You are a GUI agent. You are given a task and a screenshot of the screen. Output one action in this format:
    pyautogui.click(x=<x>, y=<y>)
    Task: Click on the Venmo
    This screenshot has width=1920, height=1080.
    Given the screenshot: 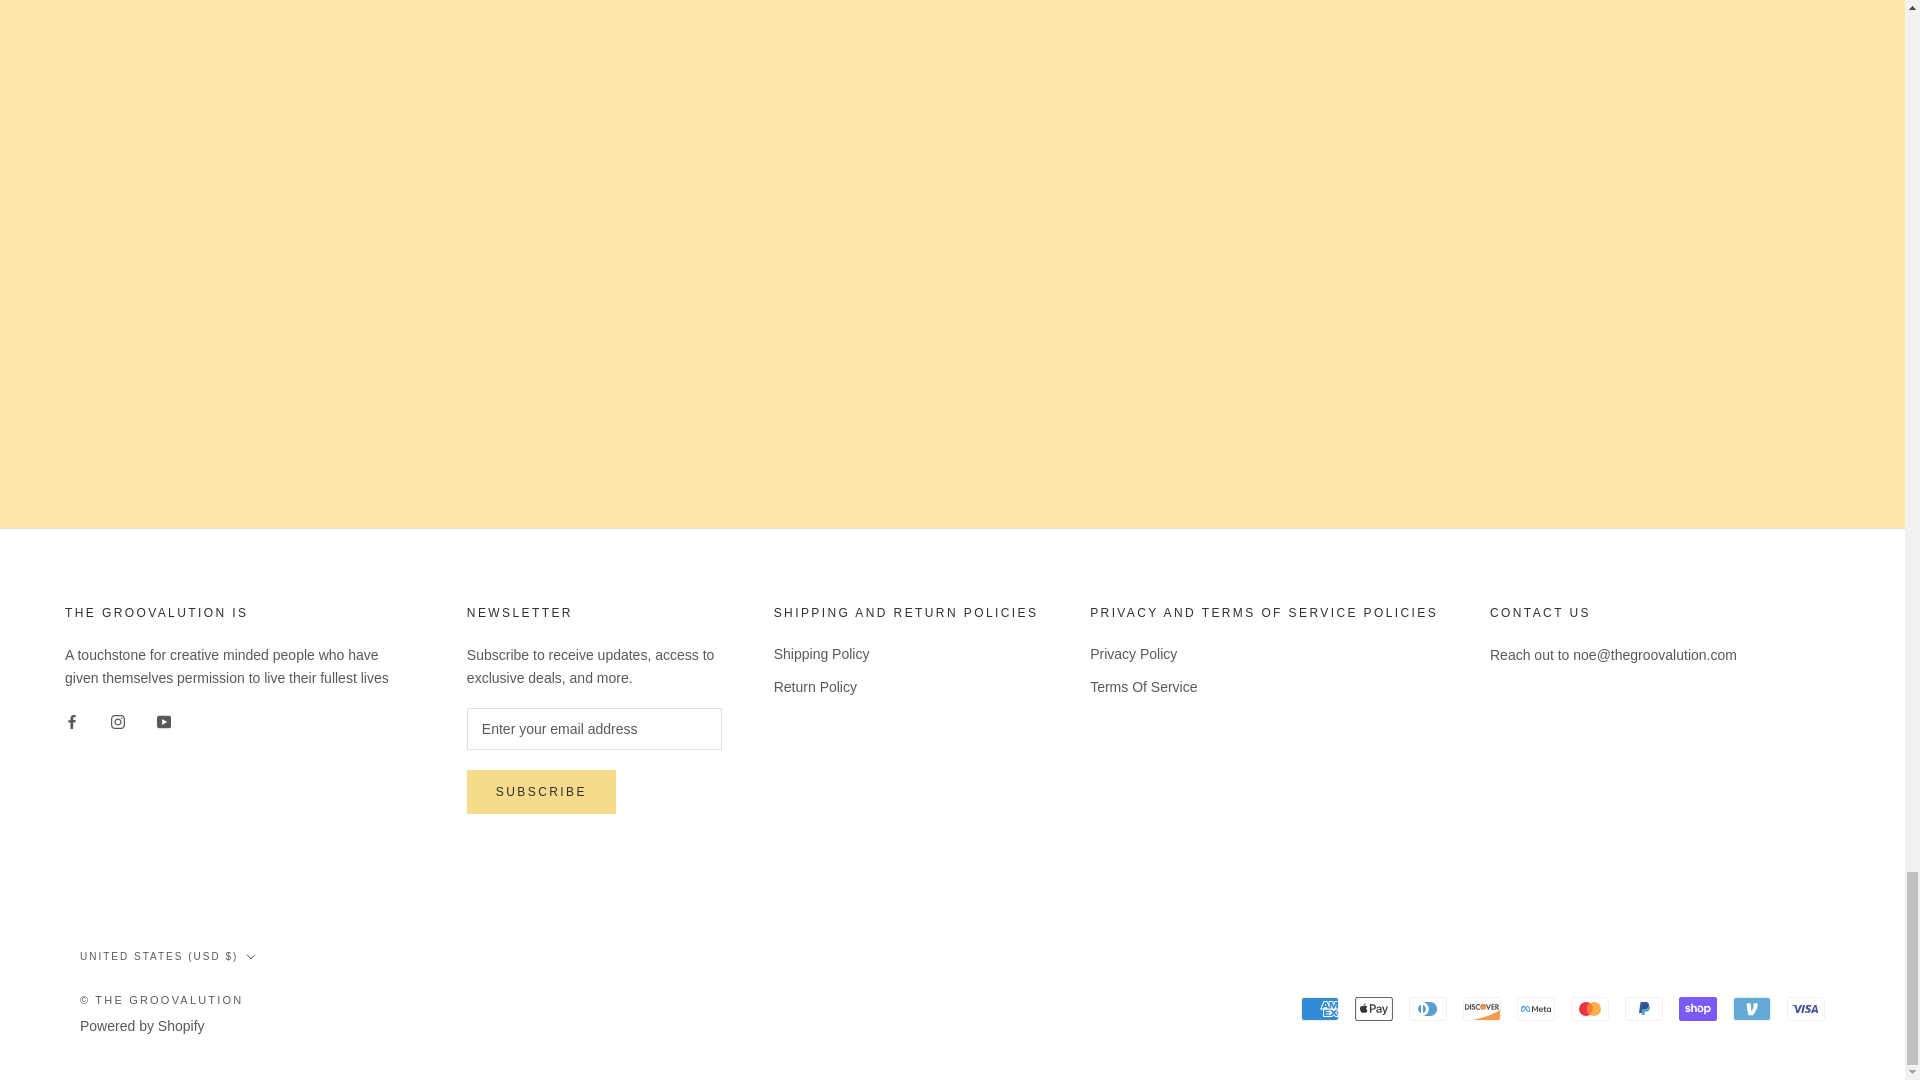 What is the action you would take?
    pyautogui.click(x=1752, y=1008)
    